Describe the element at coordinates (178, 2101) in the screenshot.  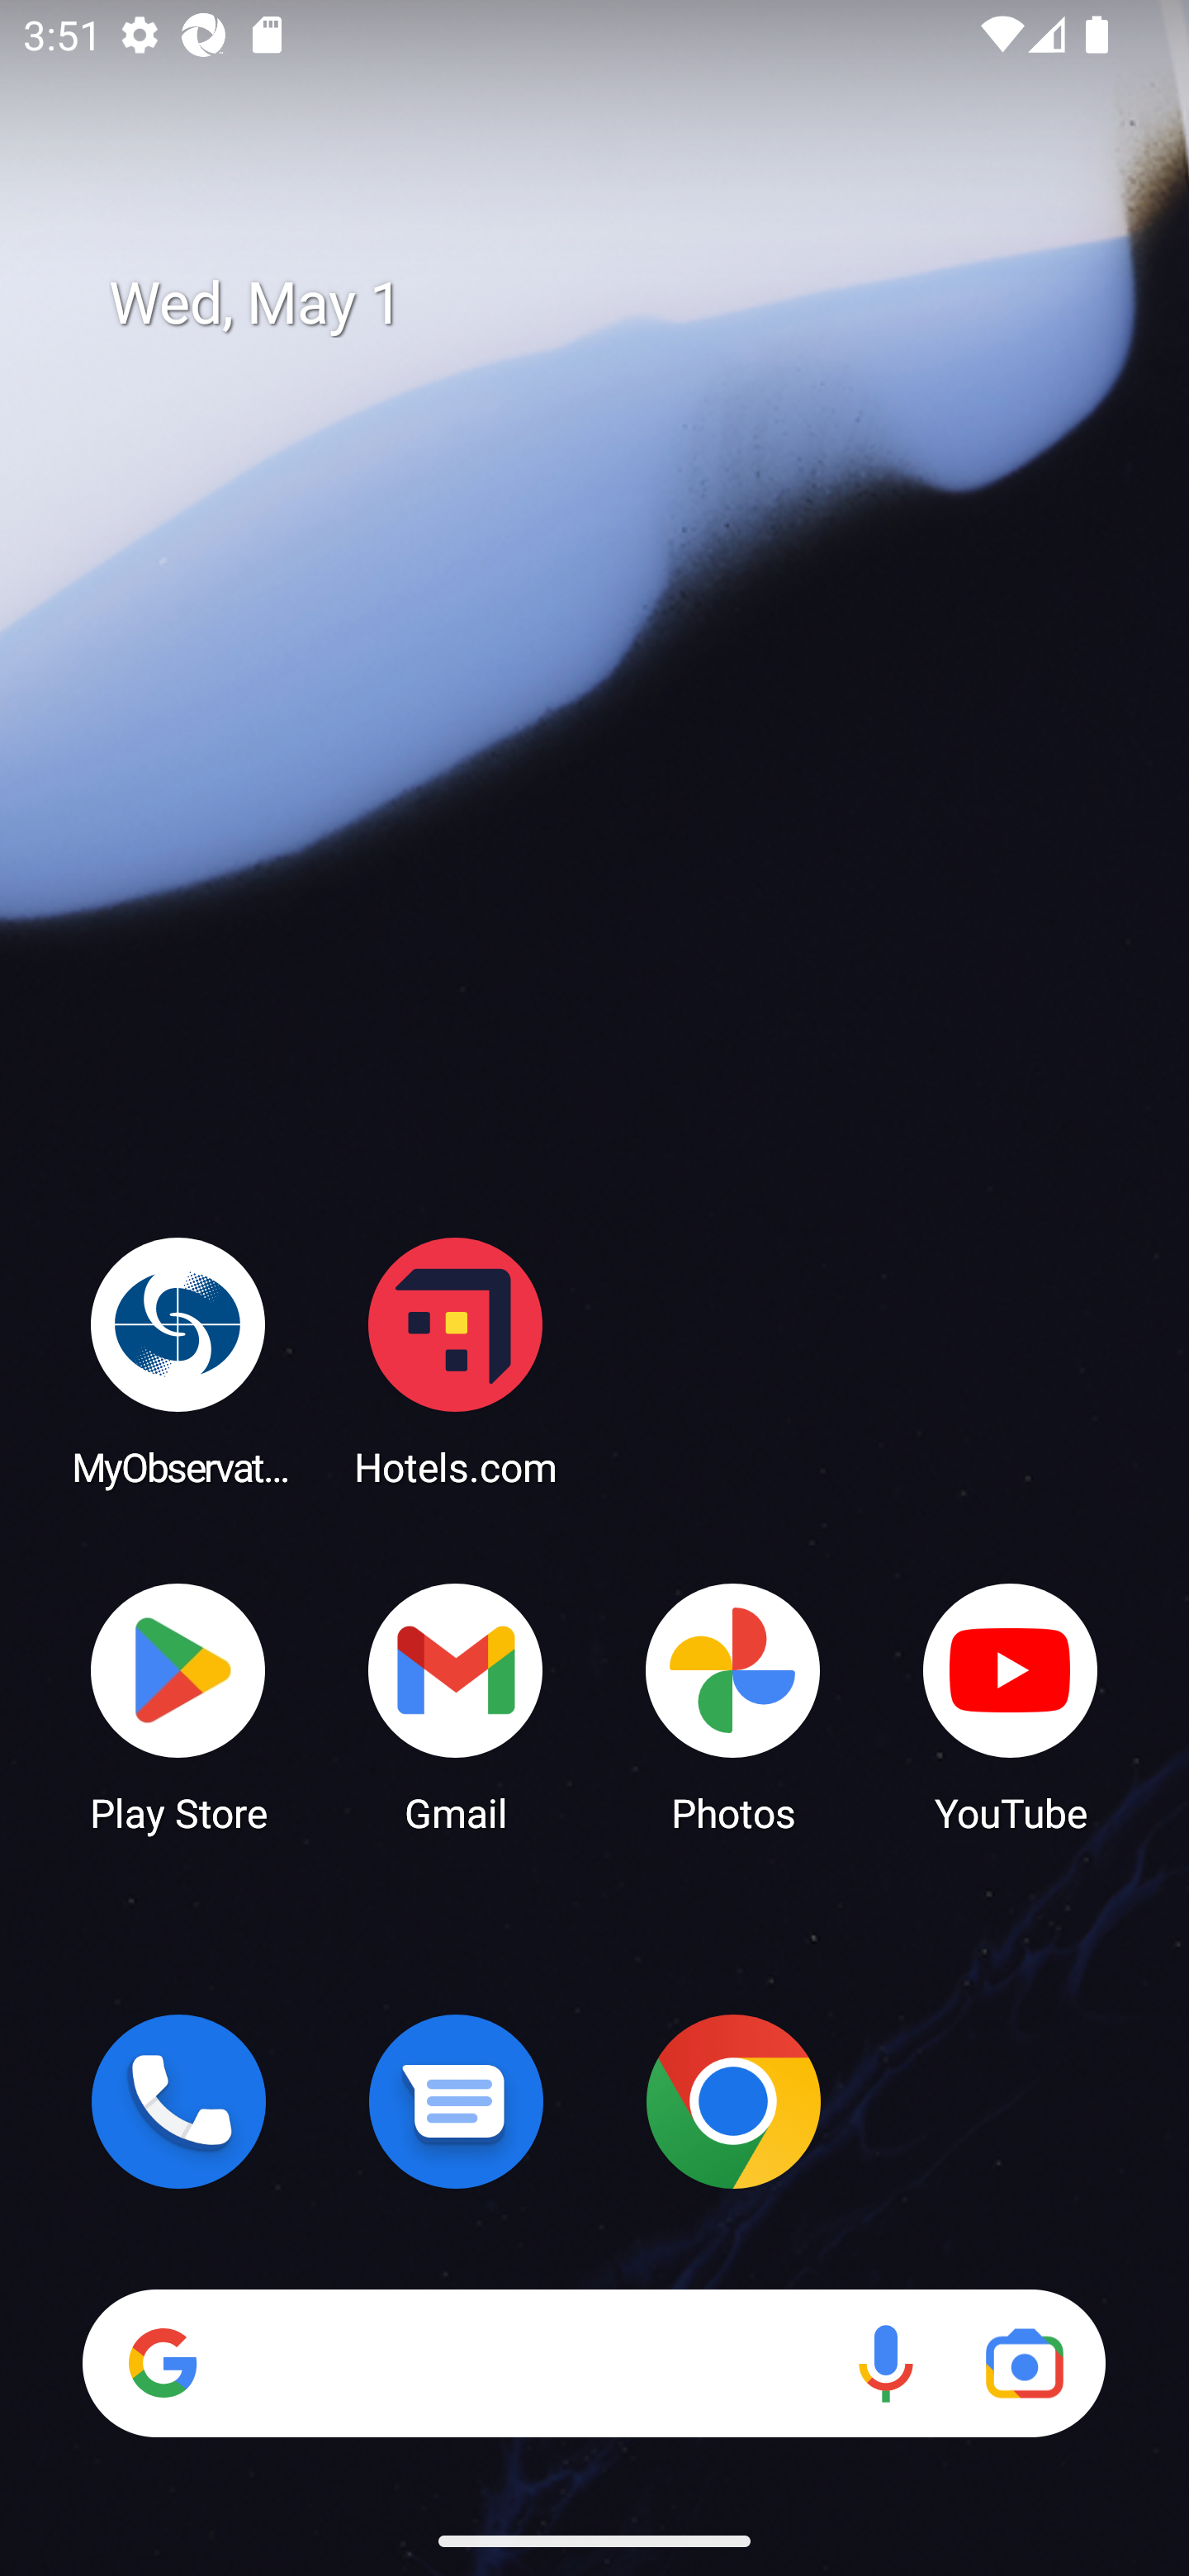
I see `Phone` at that location.